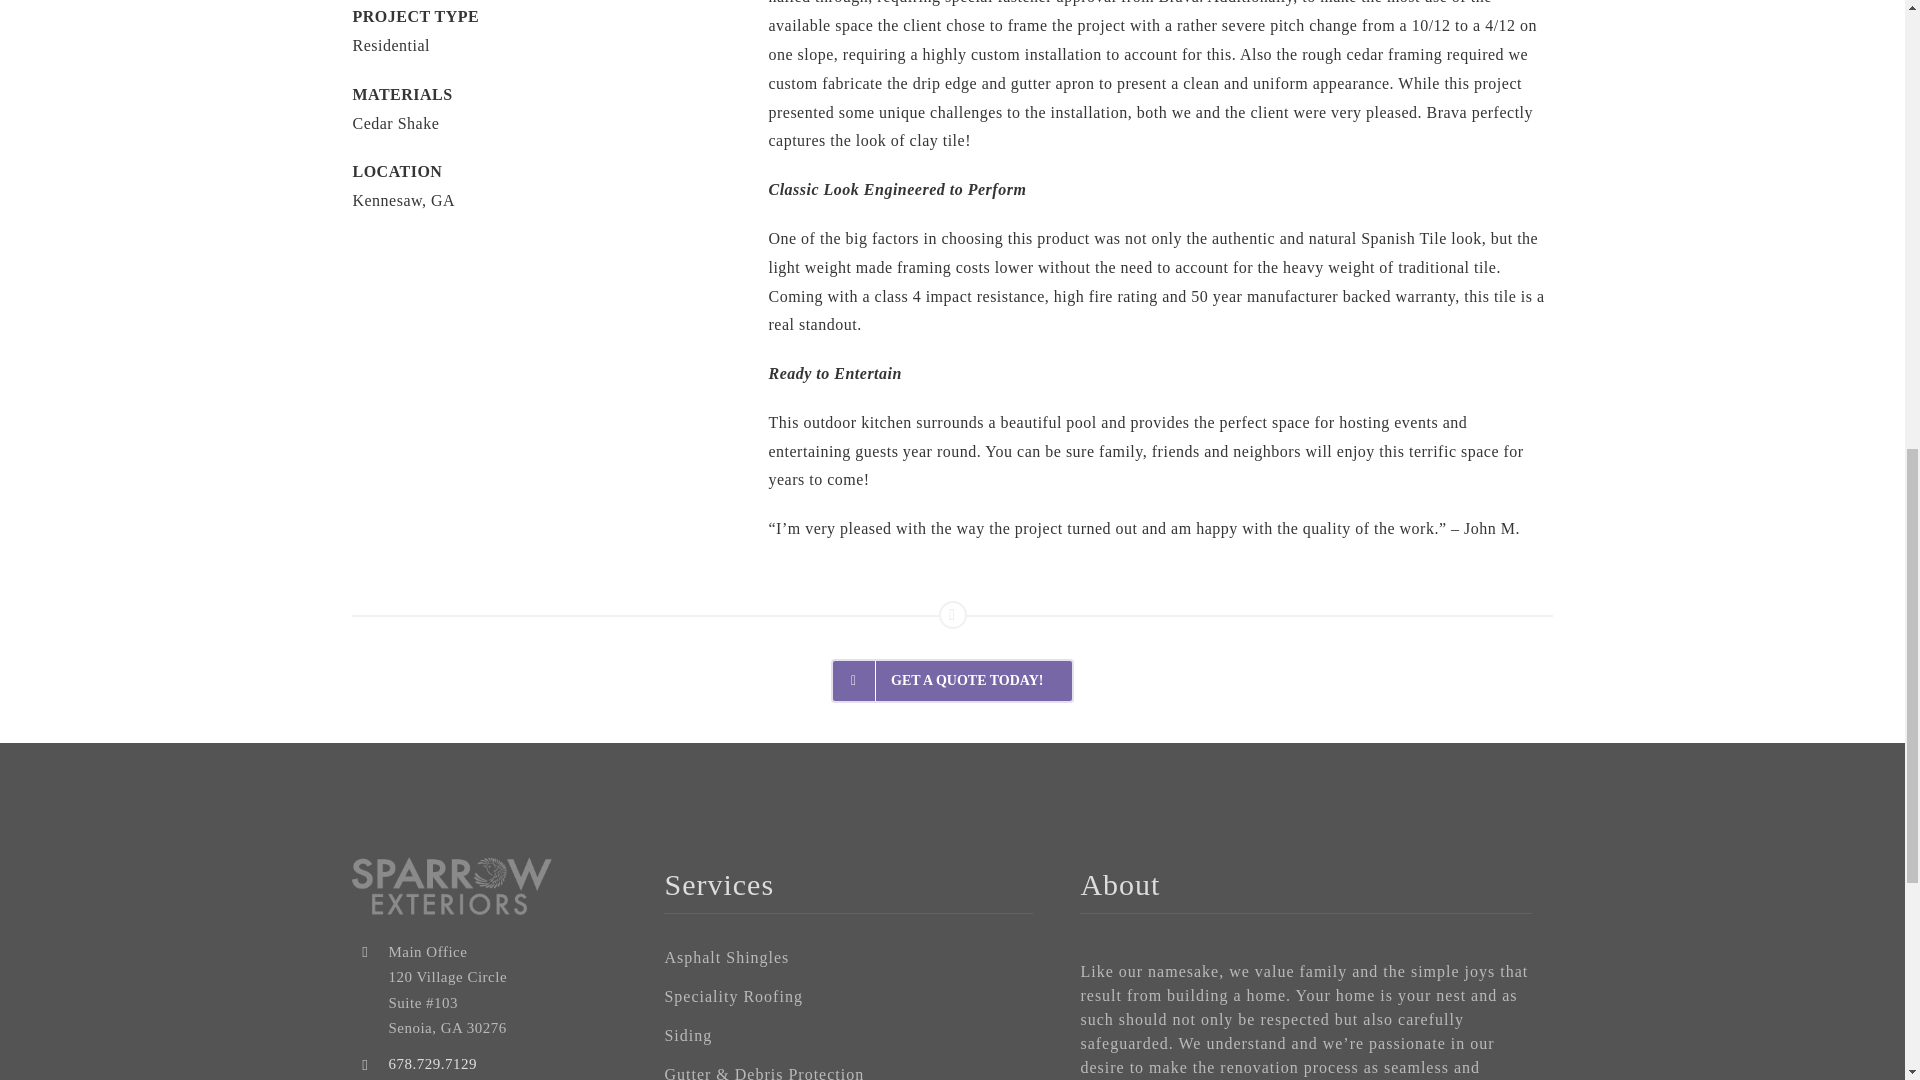 This screenshot has width=1920, height=1080. I want to click on Speciality Roofing, so click(848, 996).